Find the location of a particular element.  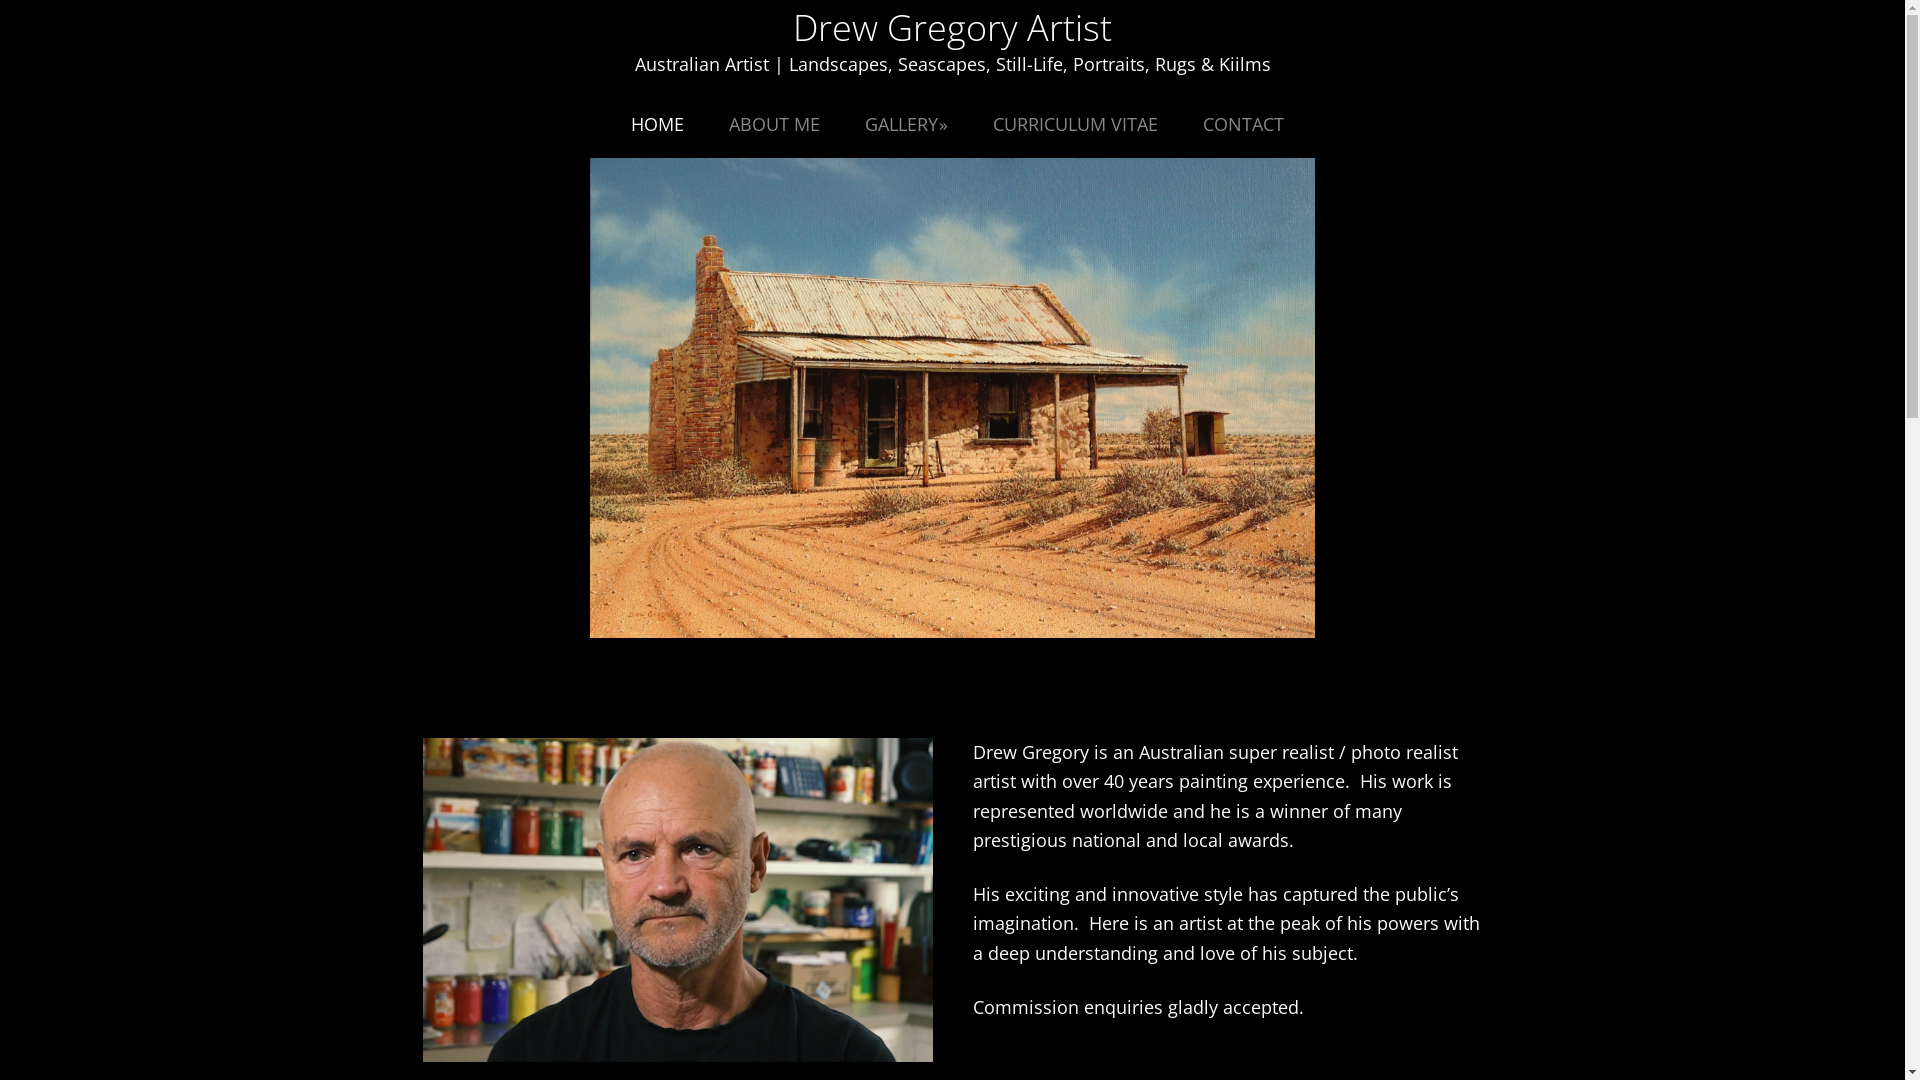

ABOUT ME is located at coordinates (774, 124).